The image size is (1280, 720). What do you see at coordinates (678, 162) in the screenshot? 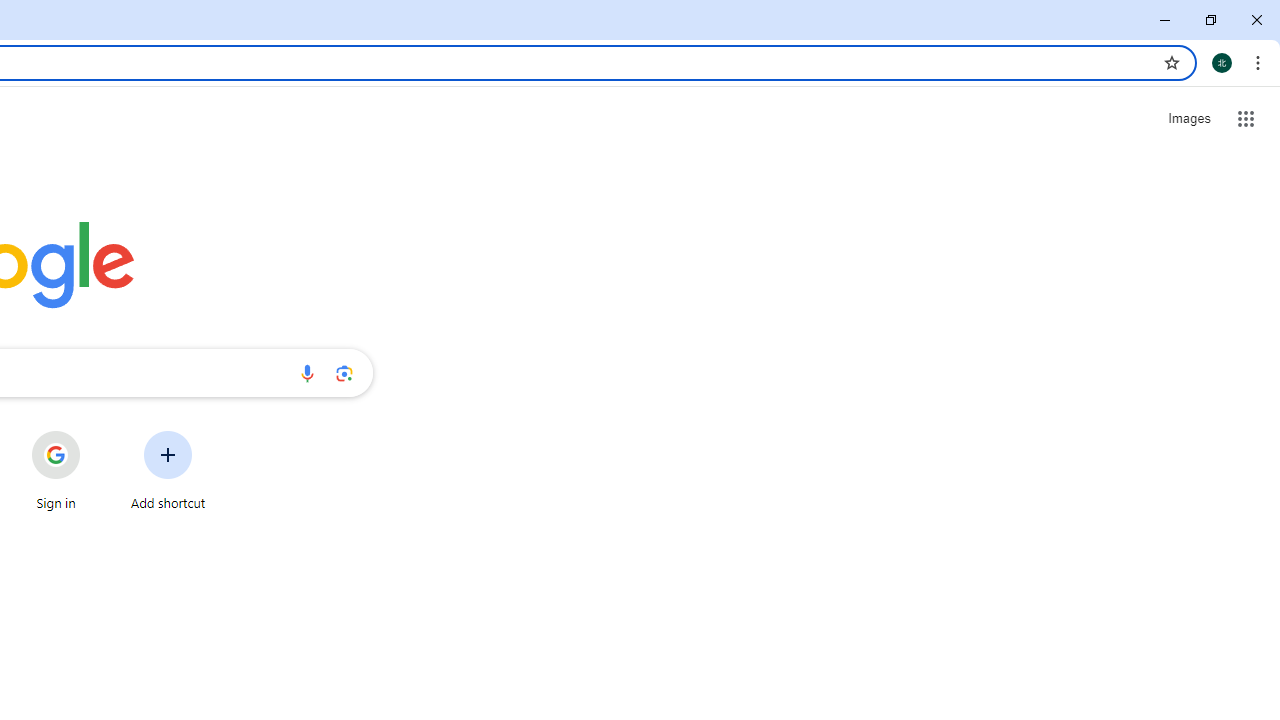
I see `Fonts` at bounding box center [678, 162].